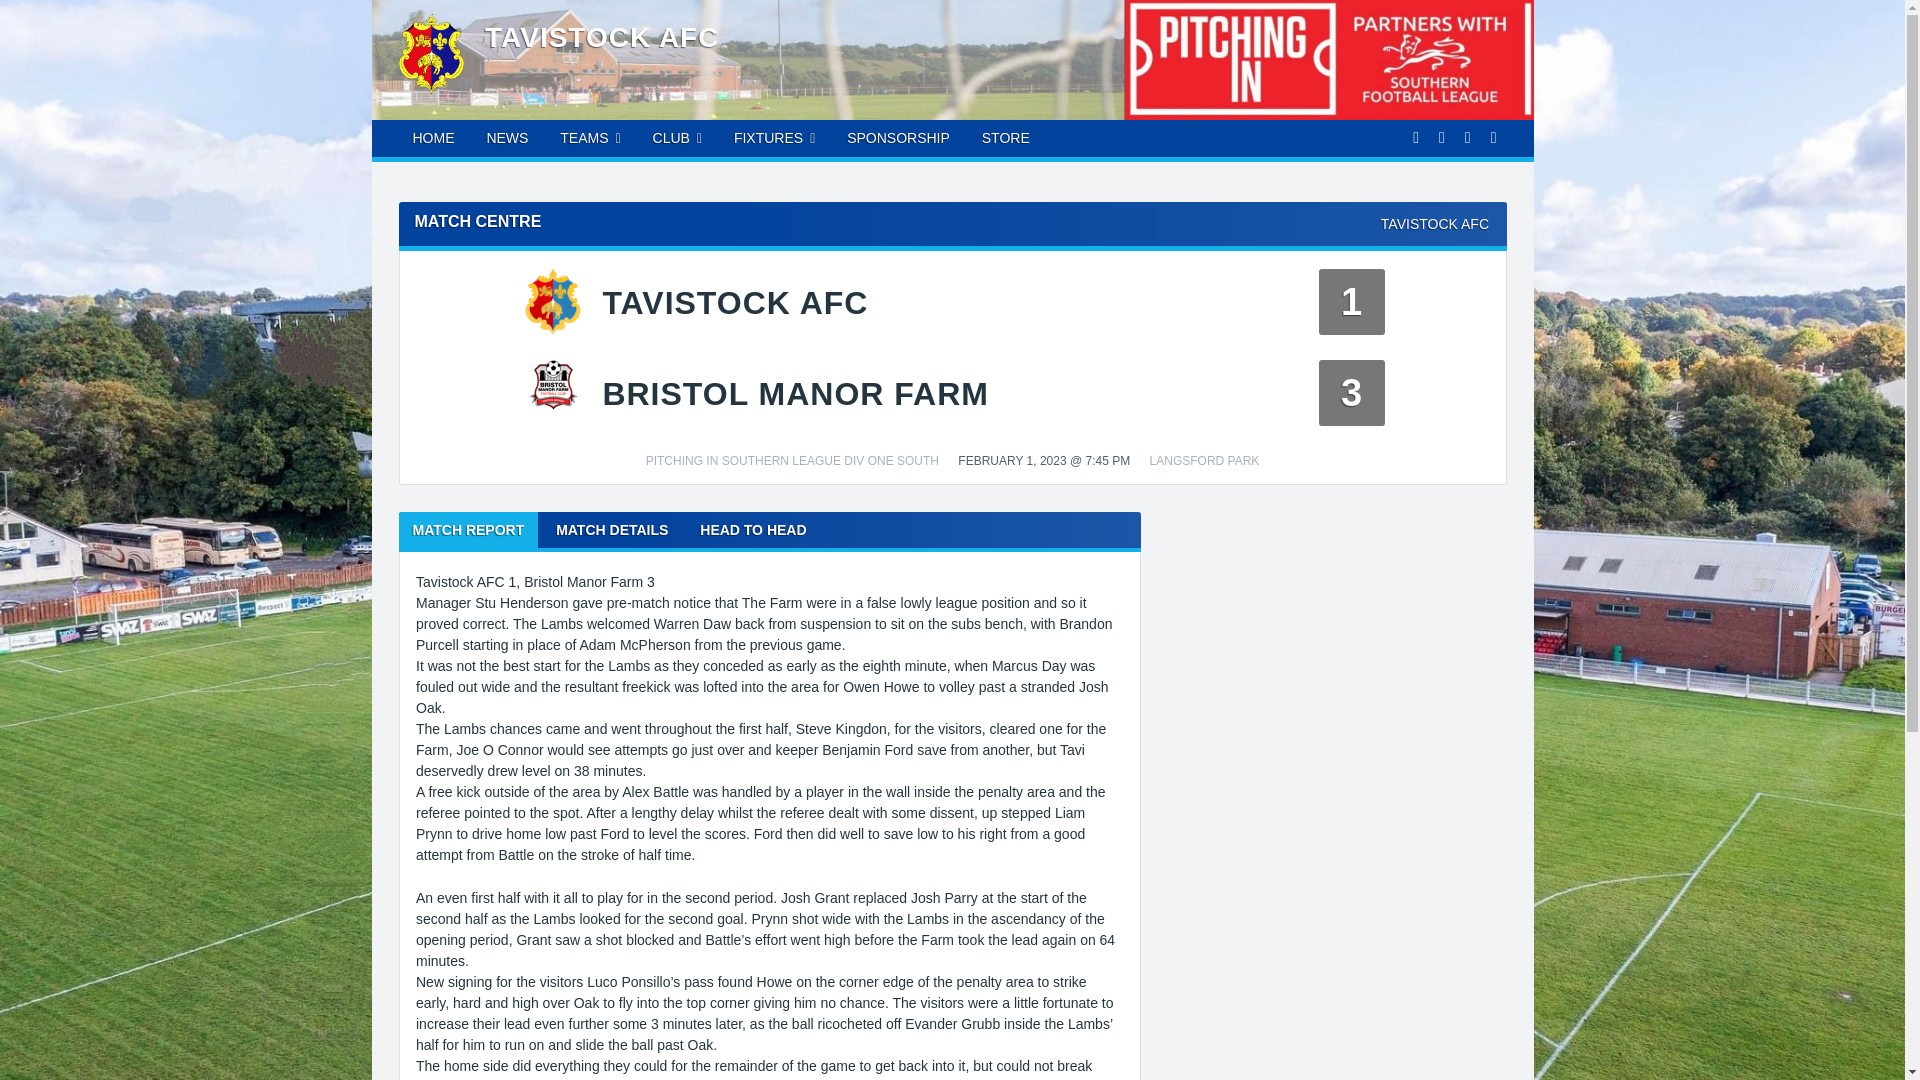  I want to click on TAVISTOCK AFC, so click(602, 36).